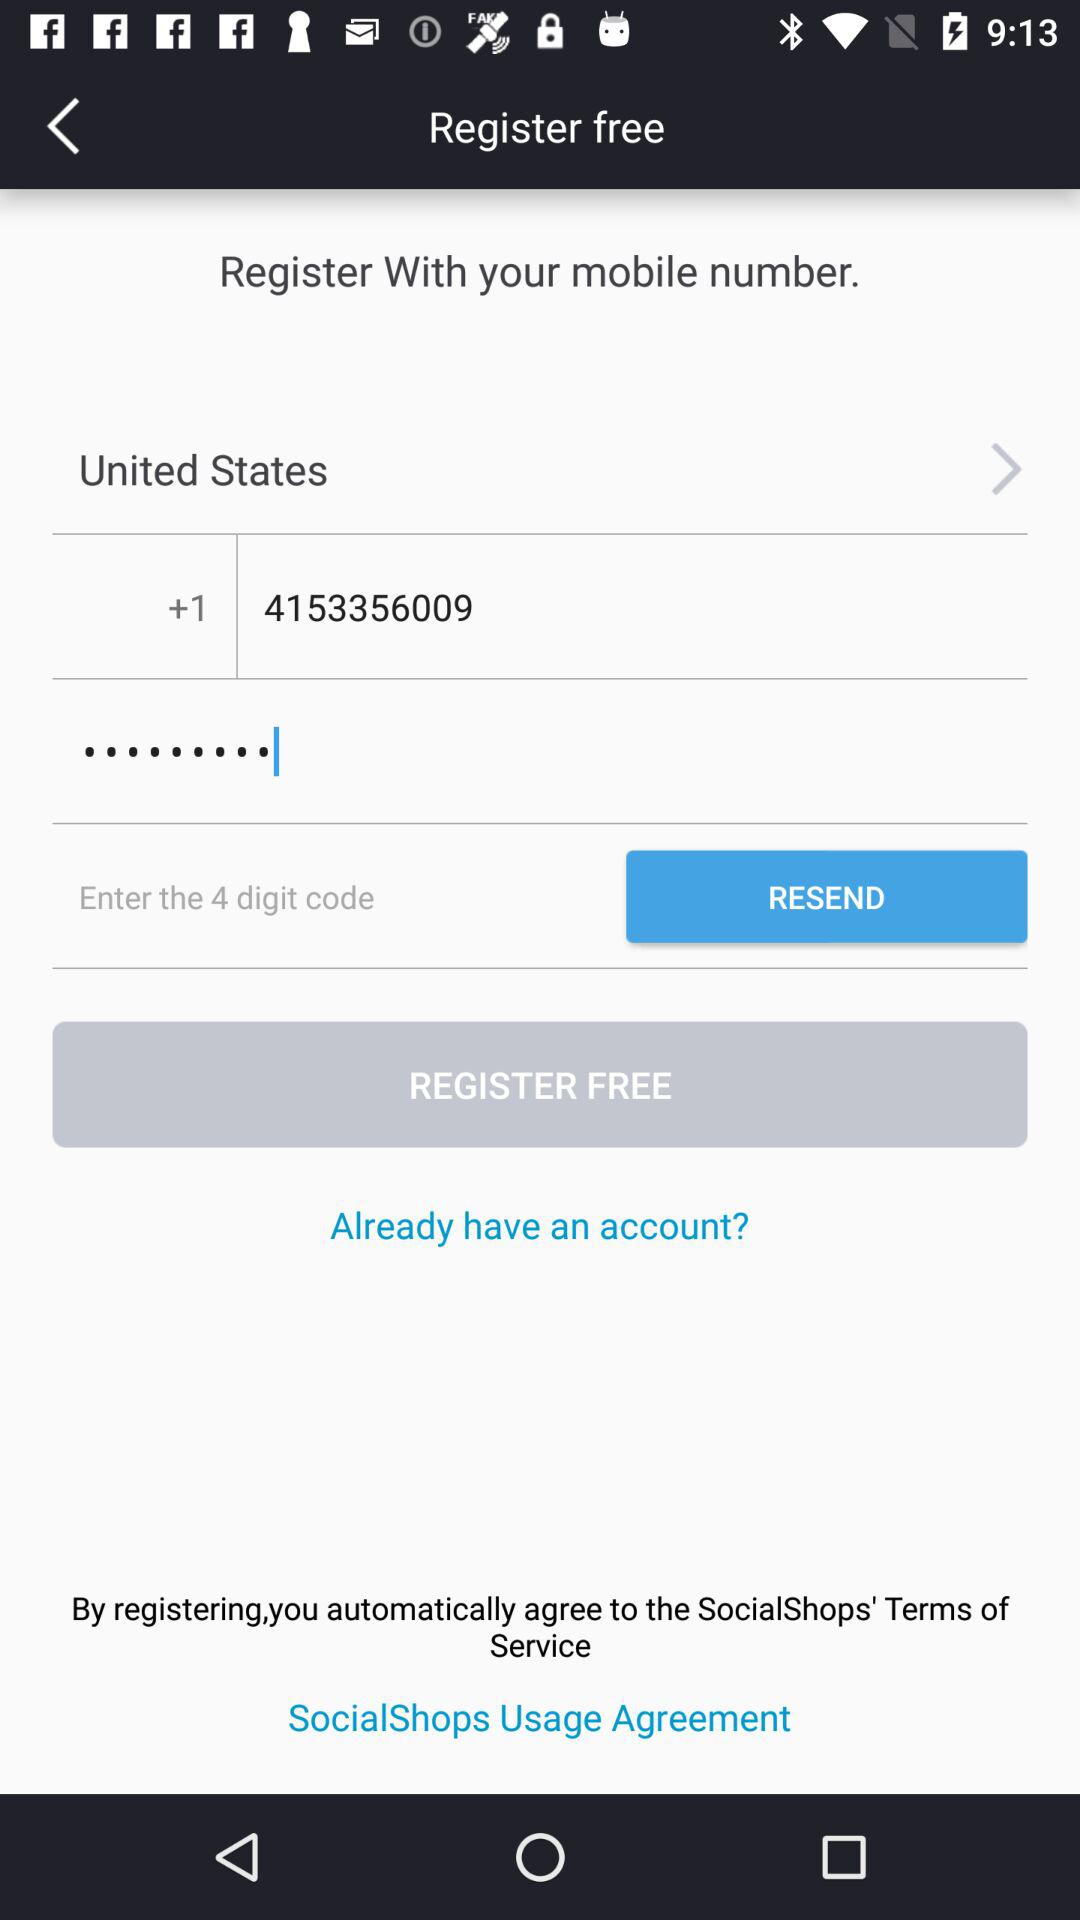 Image resolution: width=1080 pixels, height=1920 pixels. What do you see at coordinates (540, 1716) in the screenshot?
I see `turn on the icon below the by registering you icon` at bounding box center [540, 1716].